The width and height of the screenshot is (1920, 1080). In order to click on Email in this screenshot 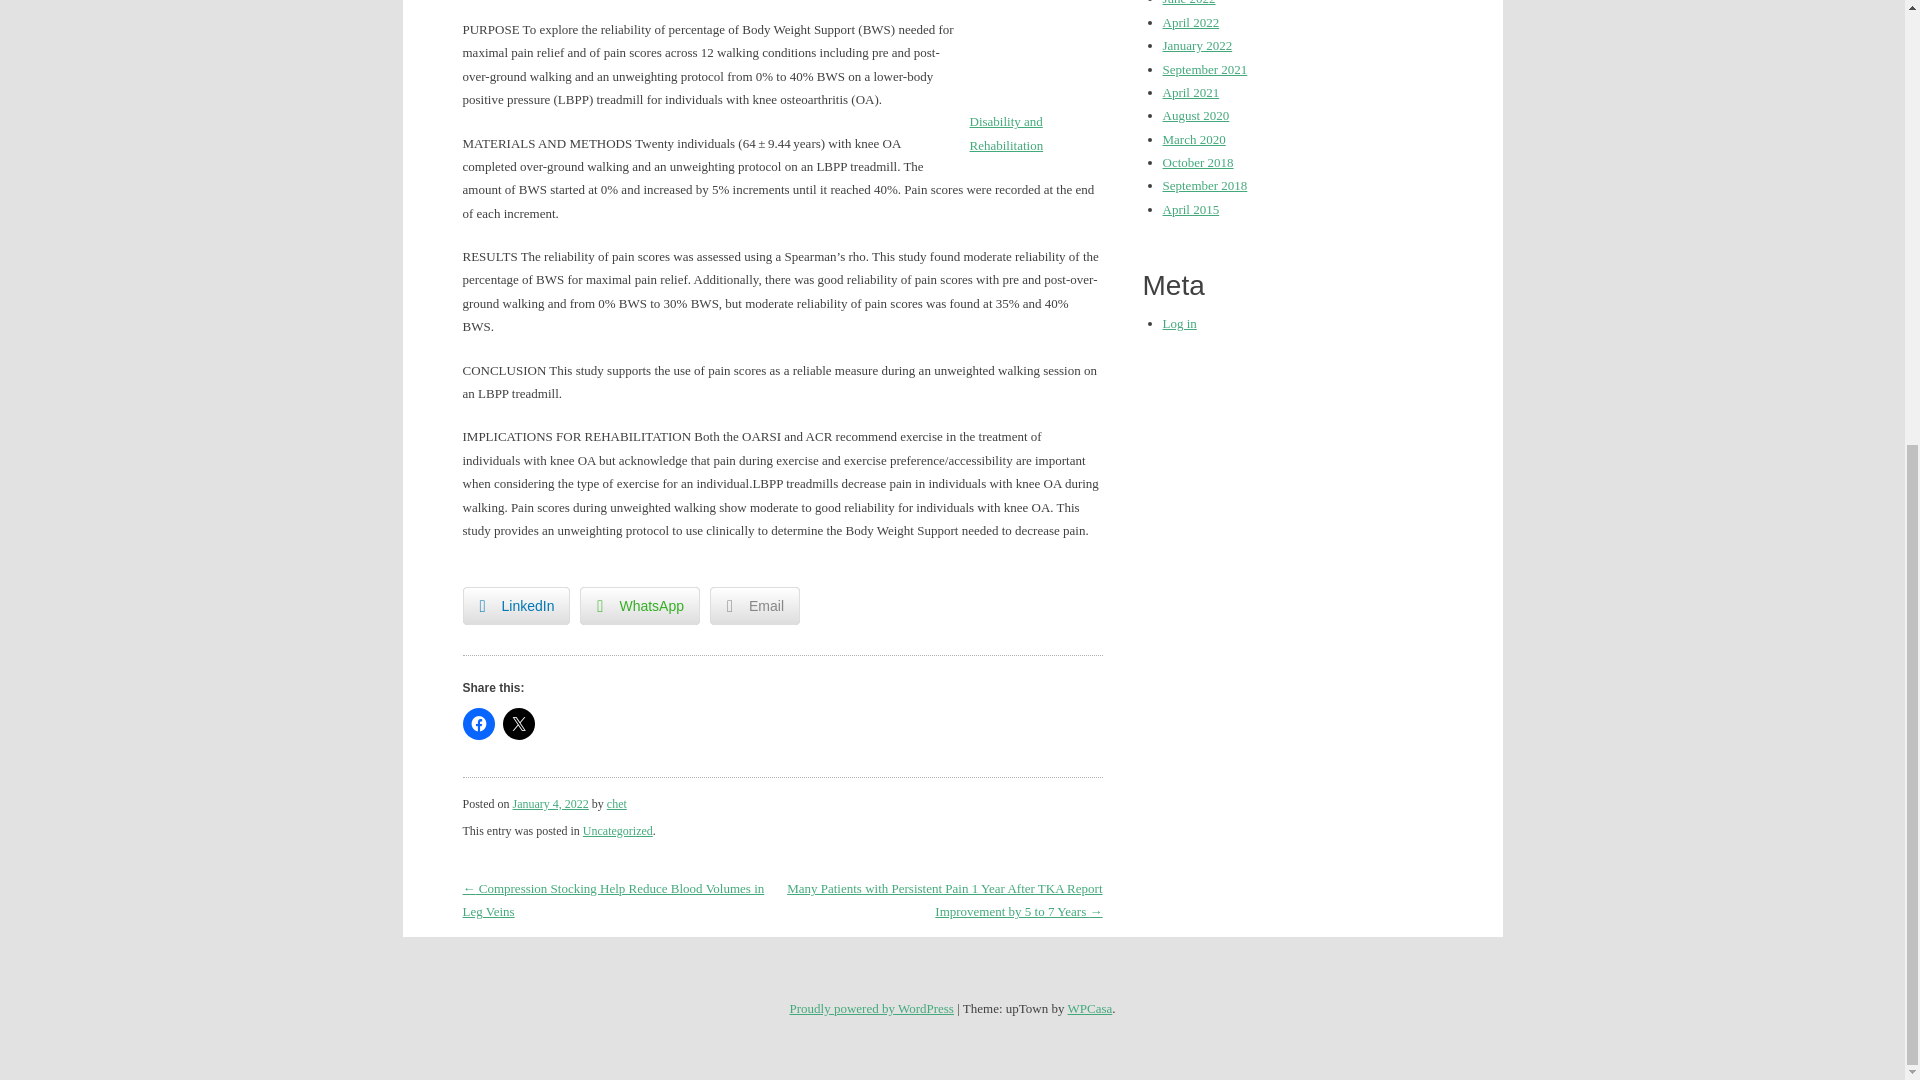, I will do `click(755, 606)`.